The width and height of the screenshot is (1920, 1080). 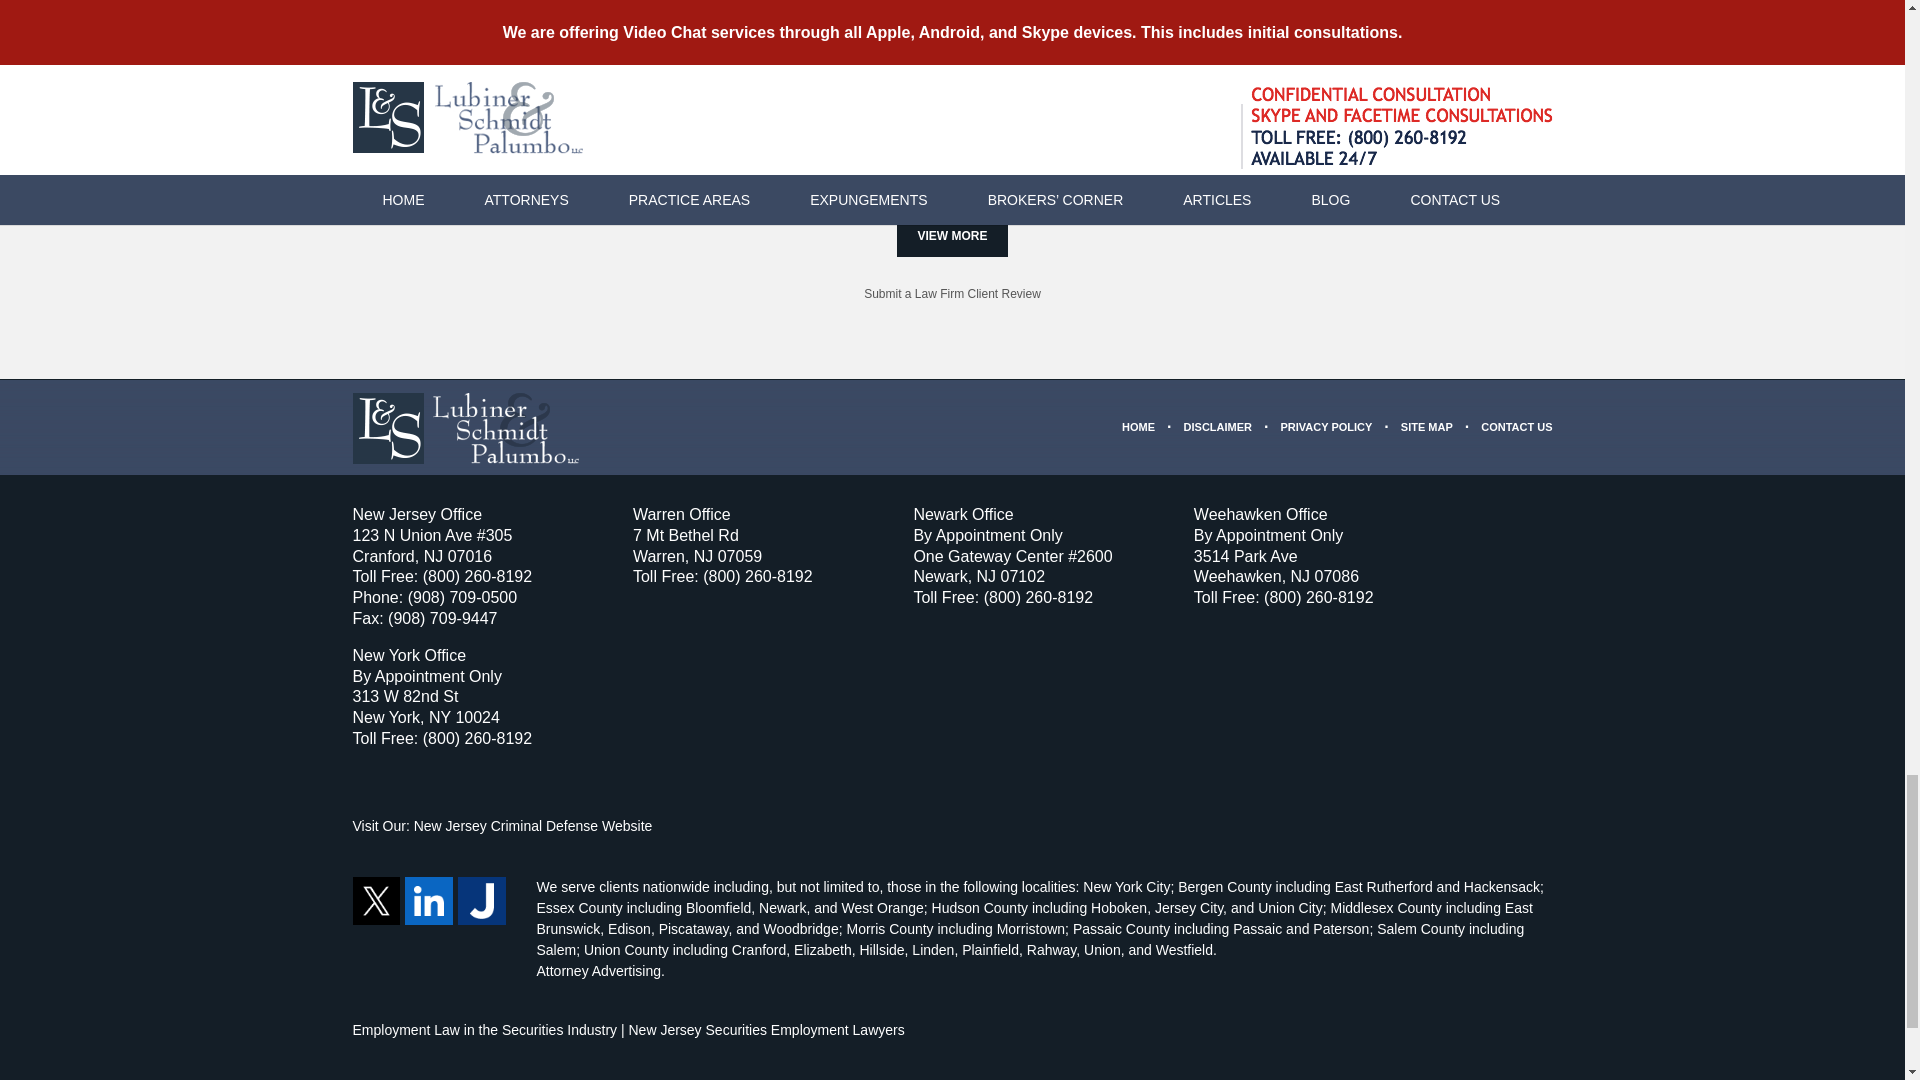 I want to click on LinkedIn, so click(x=429, y=900).